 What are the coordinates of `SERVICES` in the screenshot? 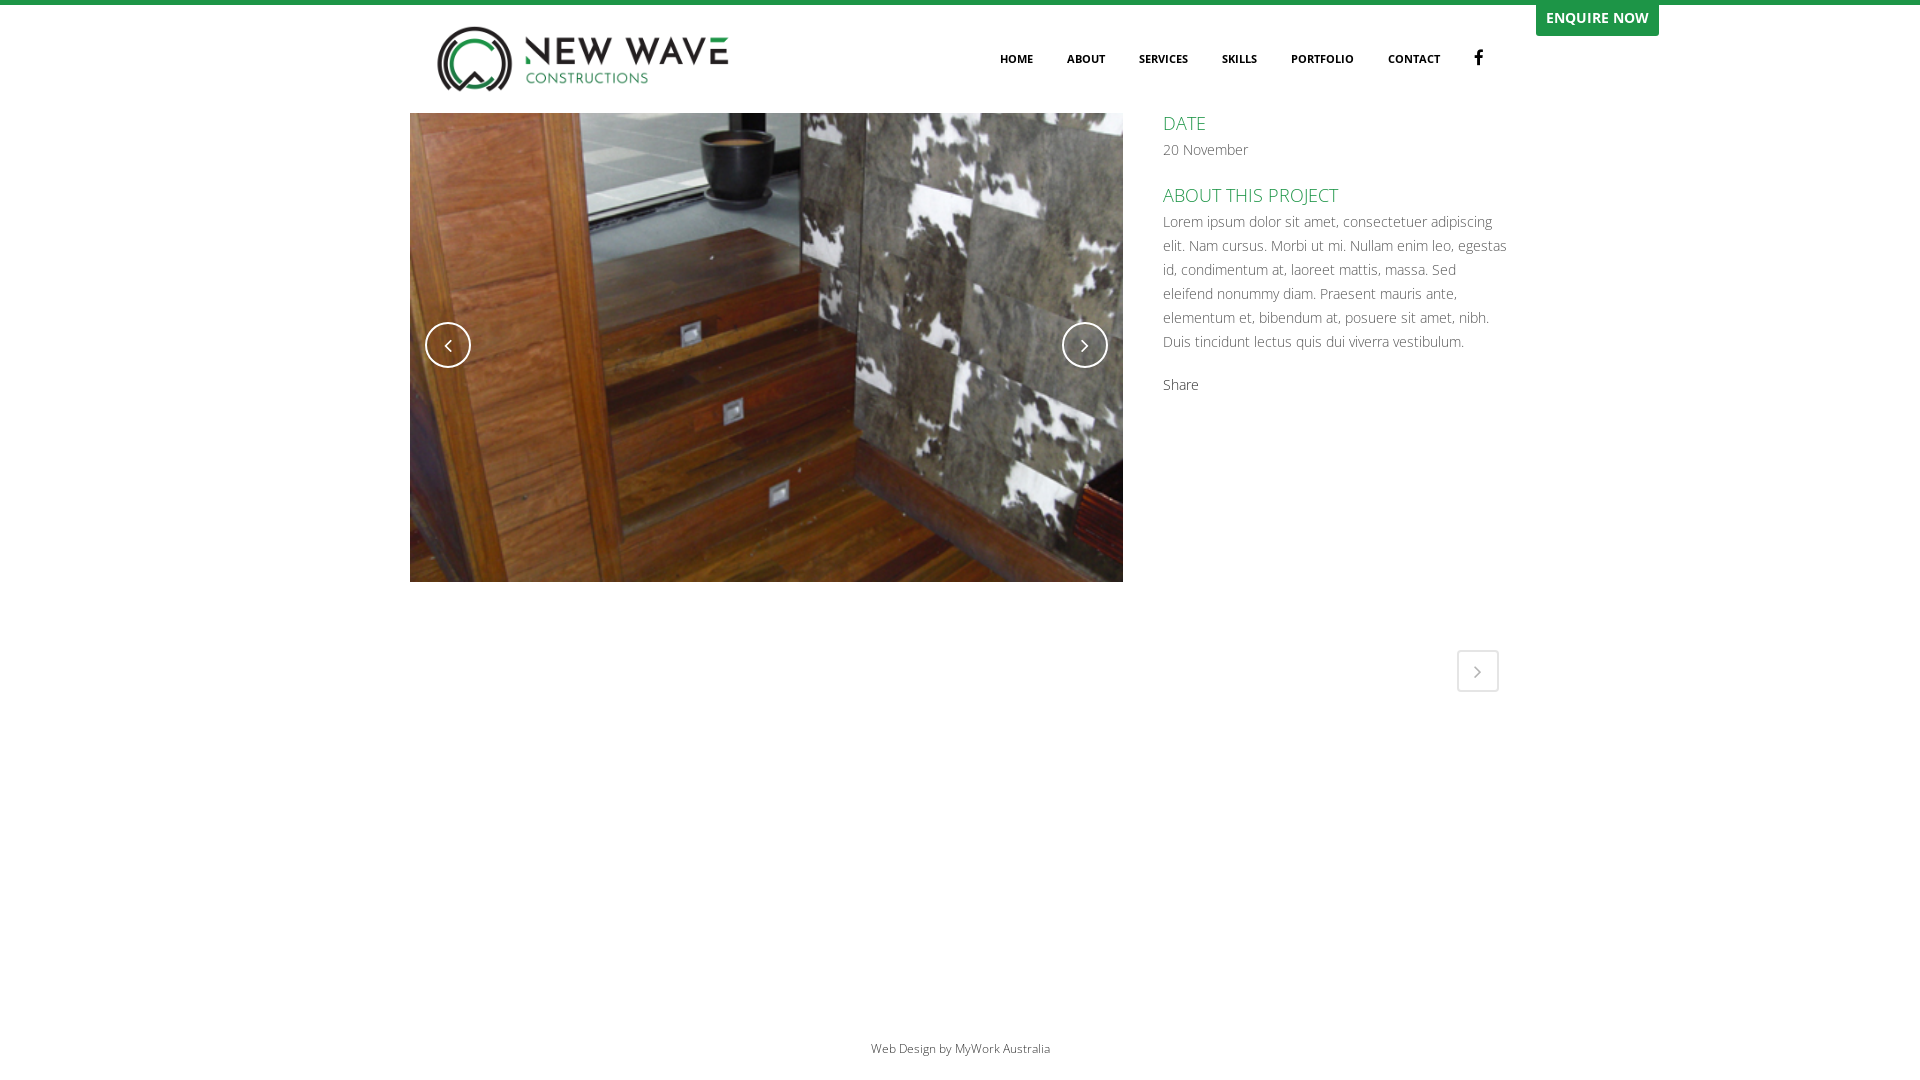 It's located at (1164, 59).